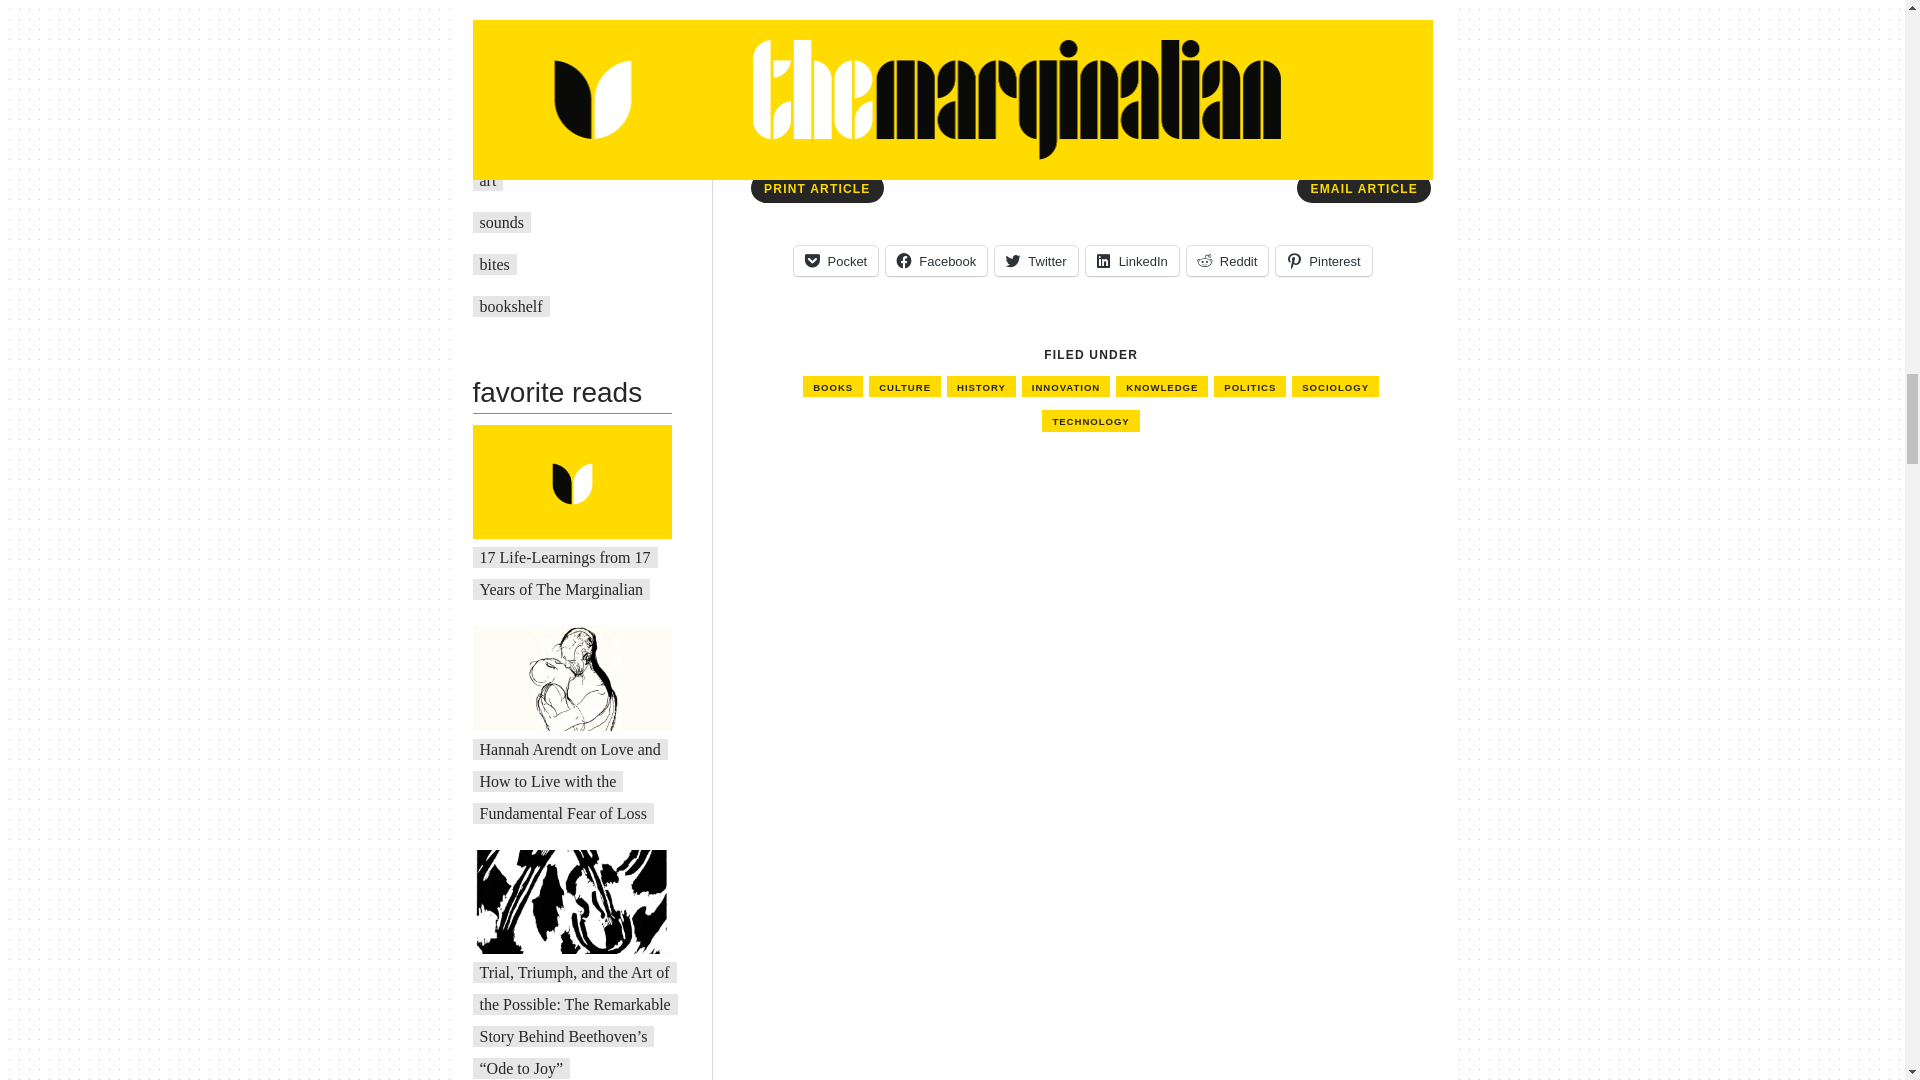  Describe the element at coordinates (836, 261) in the screenshot. I see `Click to share on Pocket` at that location.